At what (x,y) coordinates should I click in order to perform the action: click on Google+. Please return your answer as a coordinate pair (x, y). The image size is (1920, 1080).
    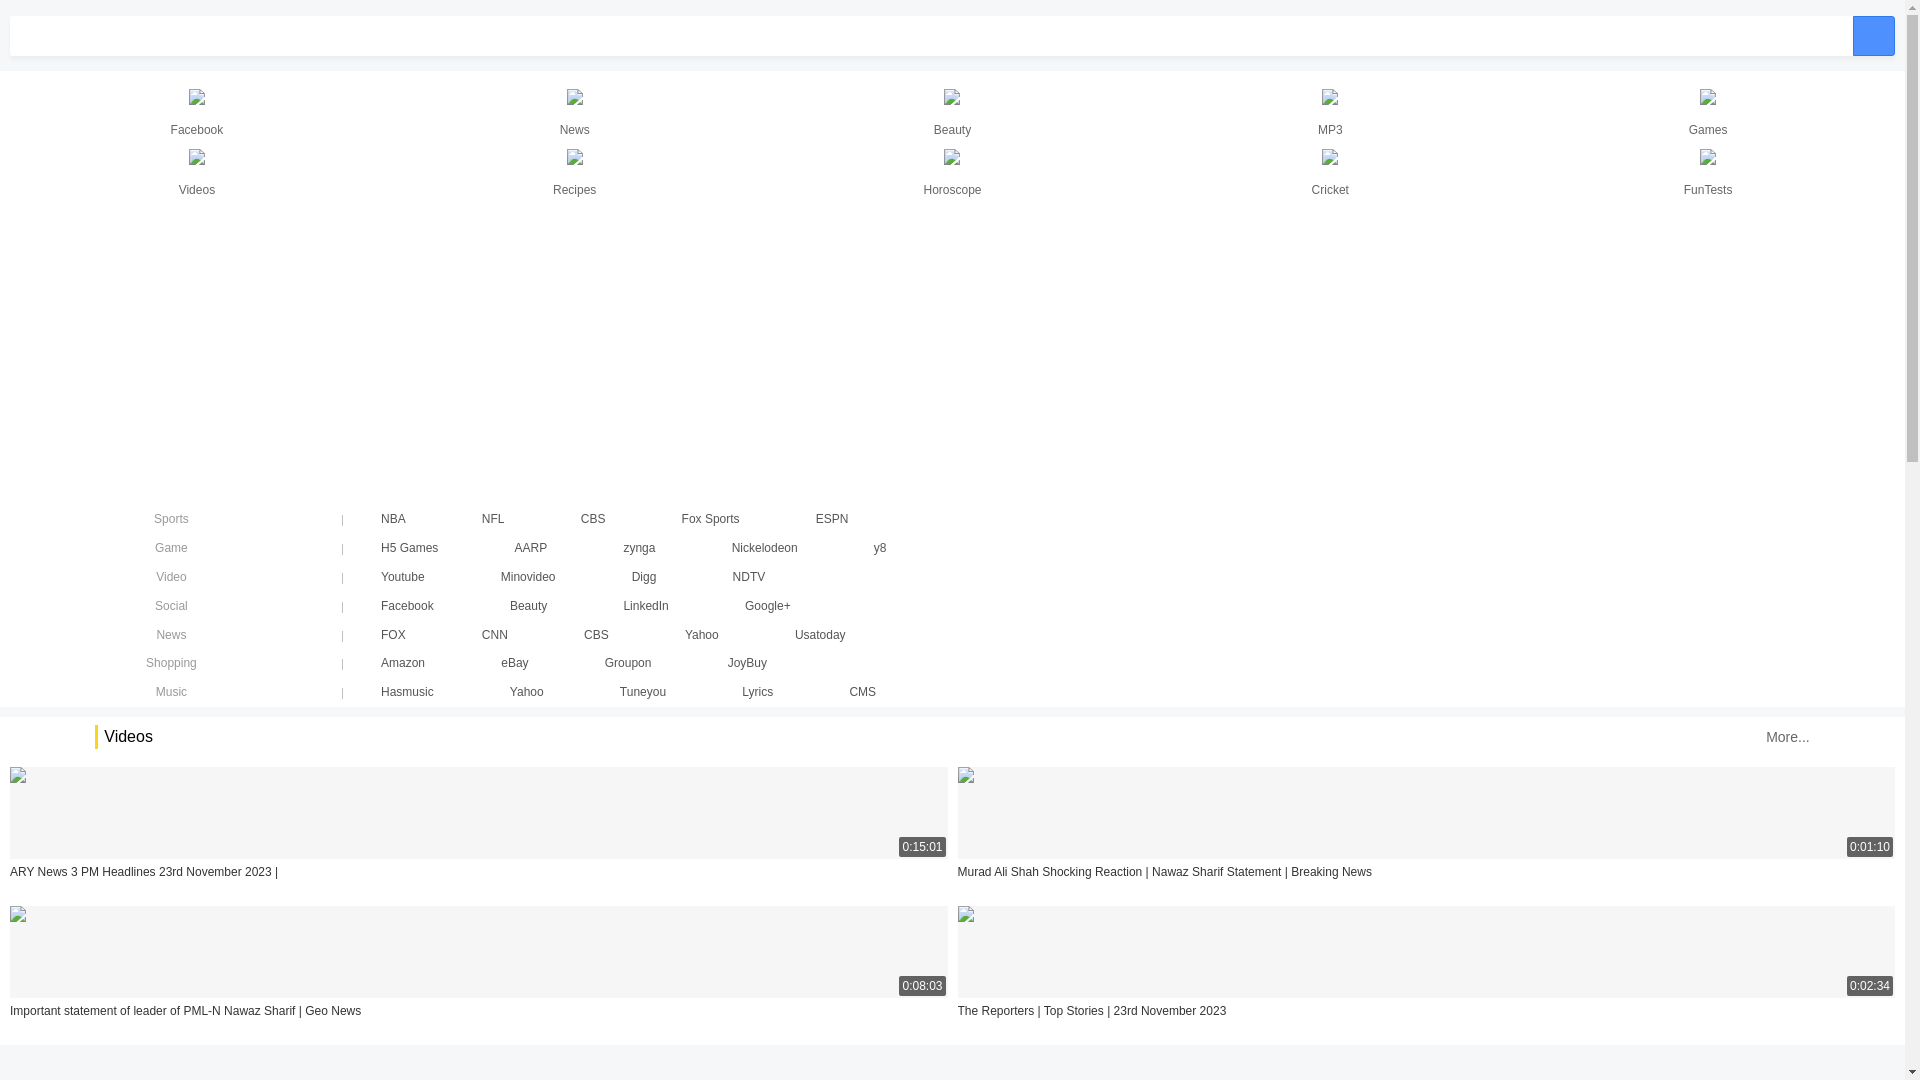
    Looking at the image, I should click on (768, 606).